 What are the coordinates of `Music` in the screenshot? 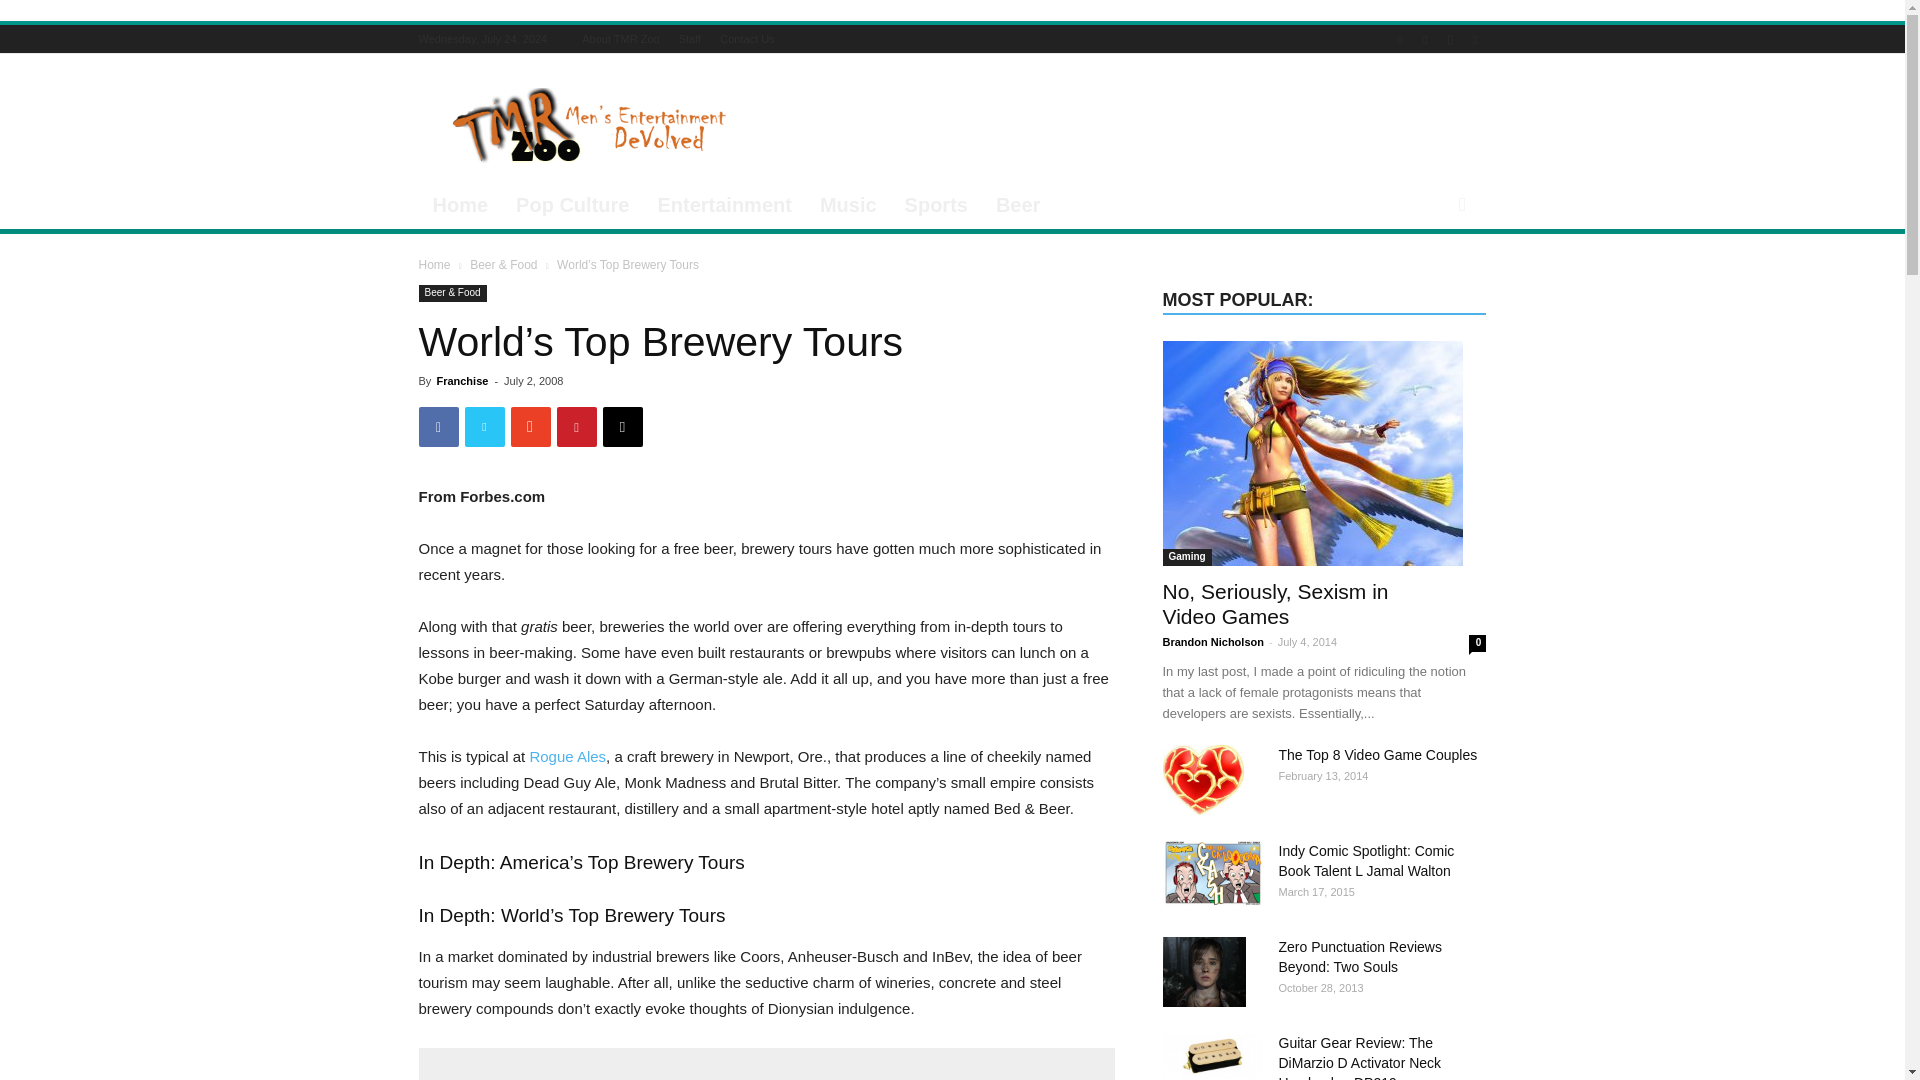 It's located at (848, 204).